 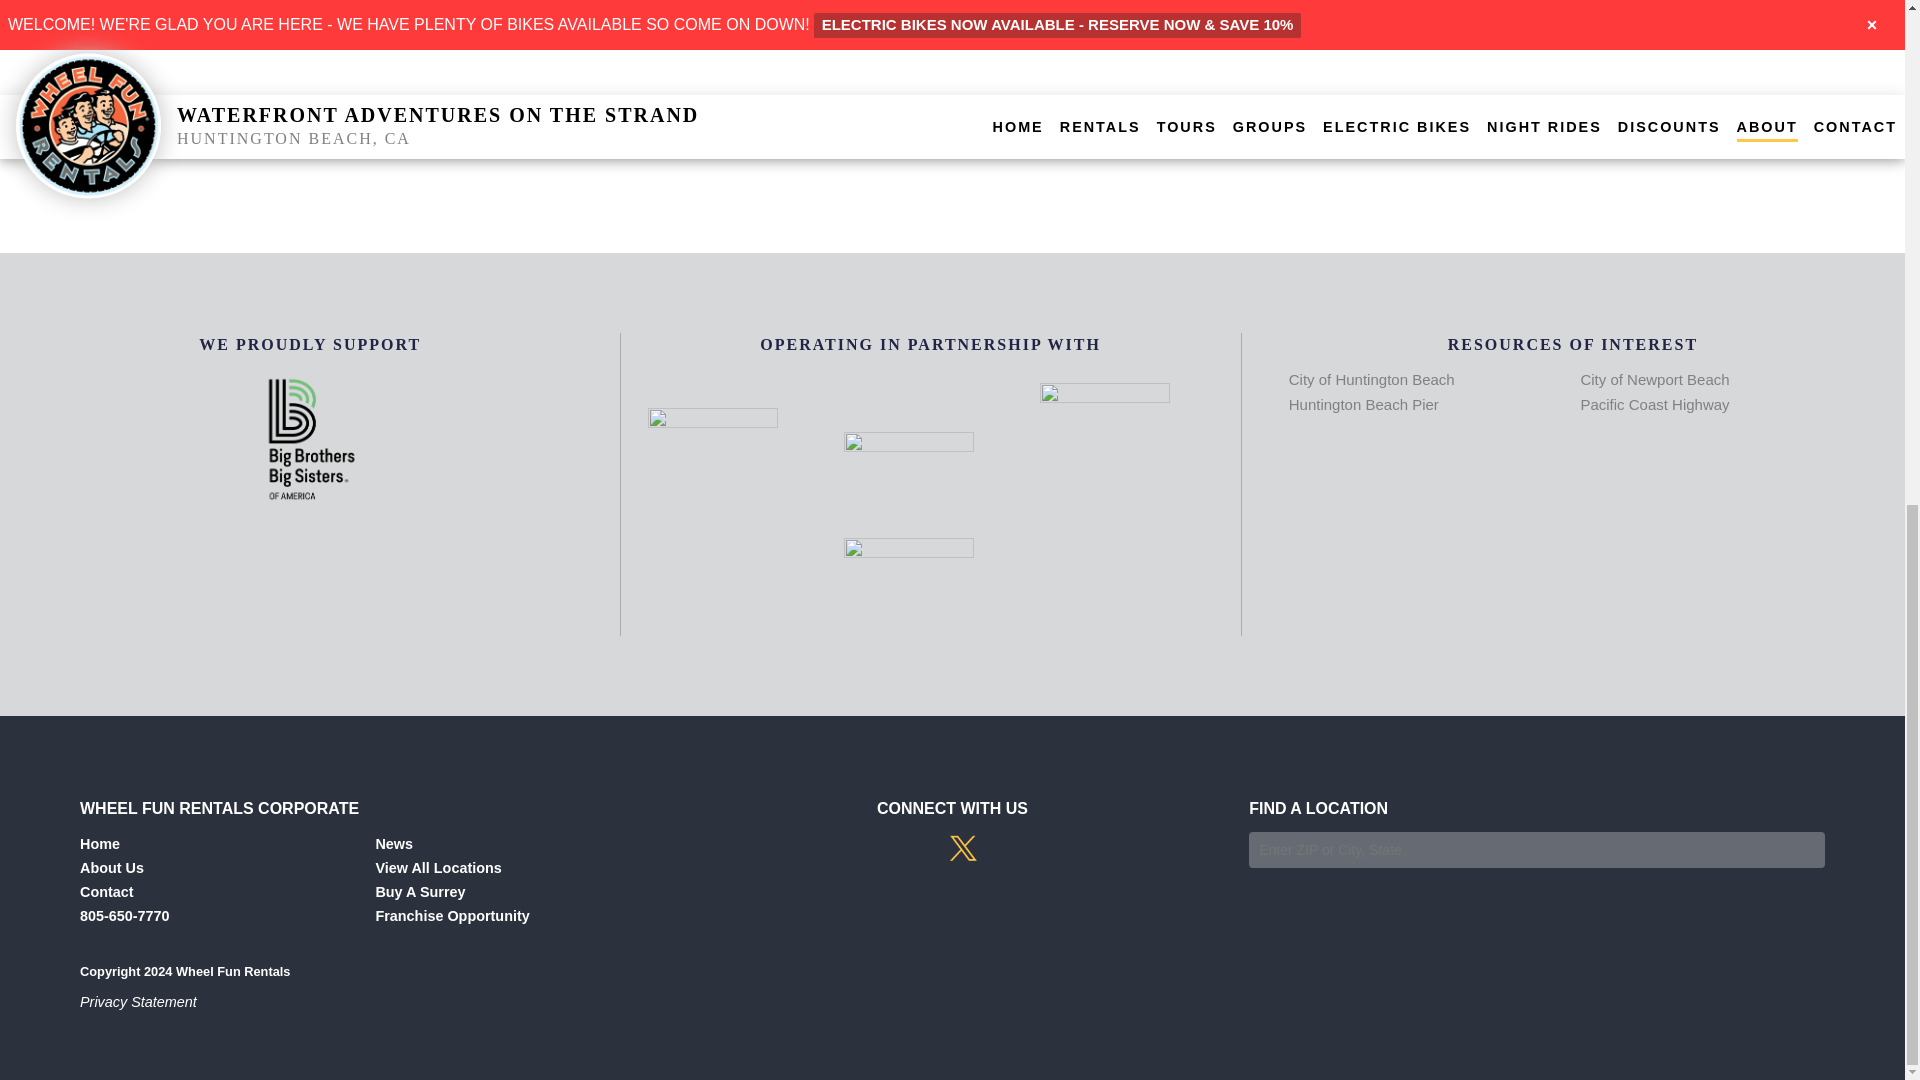 What do you see at coordinates (1654, 404) in the screenshot?
I see `Pacific Coast Highway` at bounding box center [1654, 404].